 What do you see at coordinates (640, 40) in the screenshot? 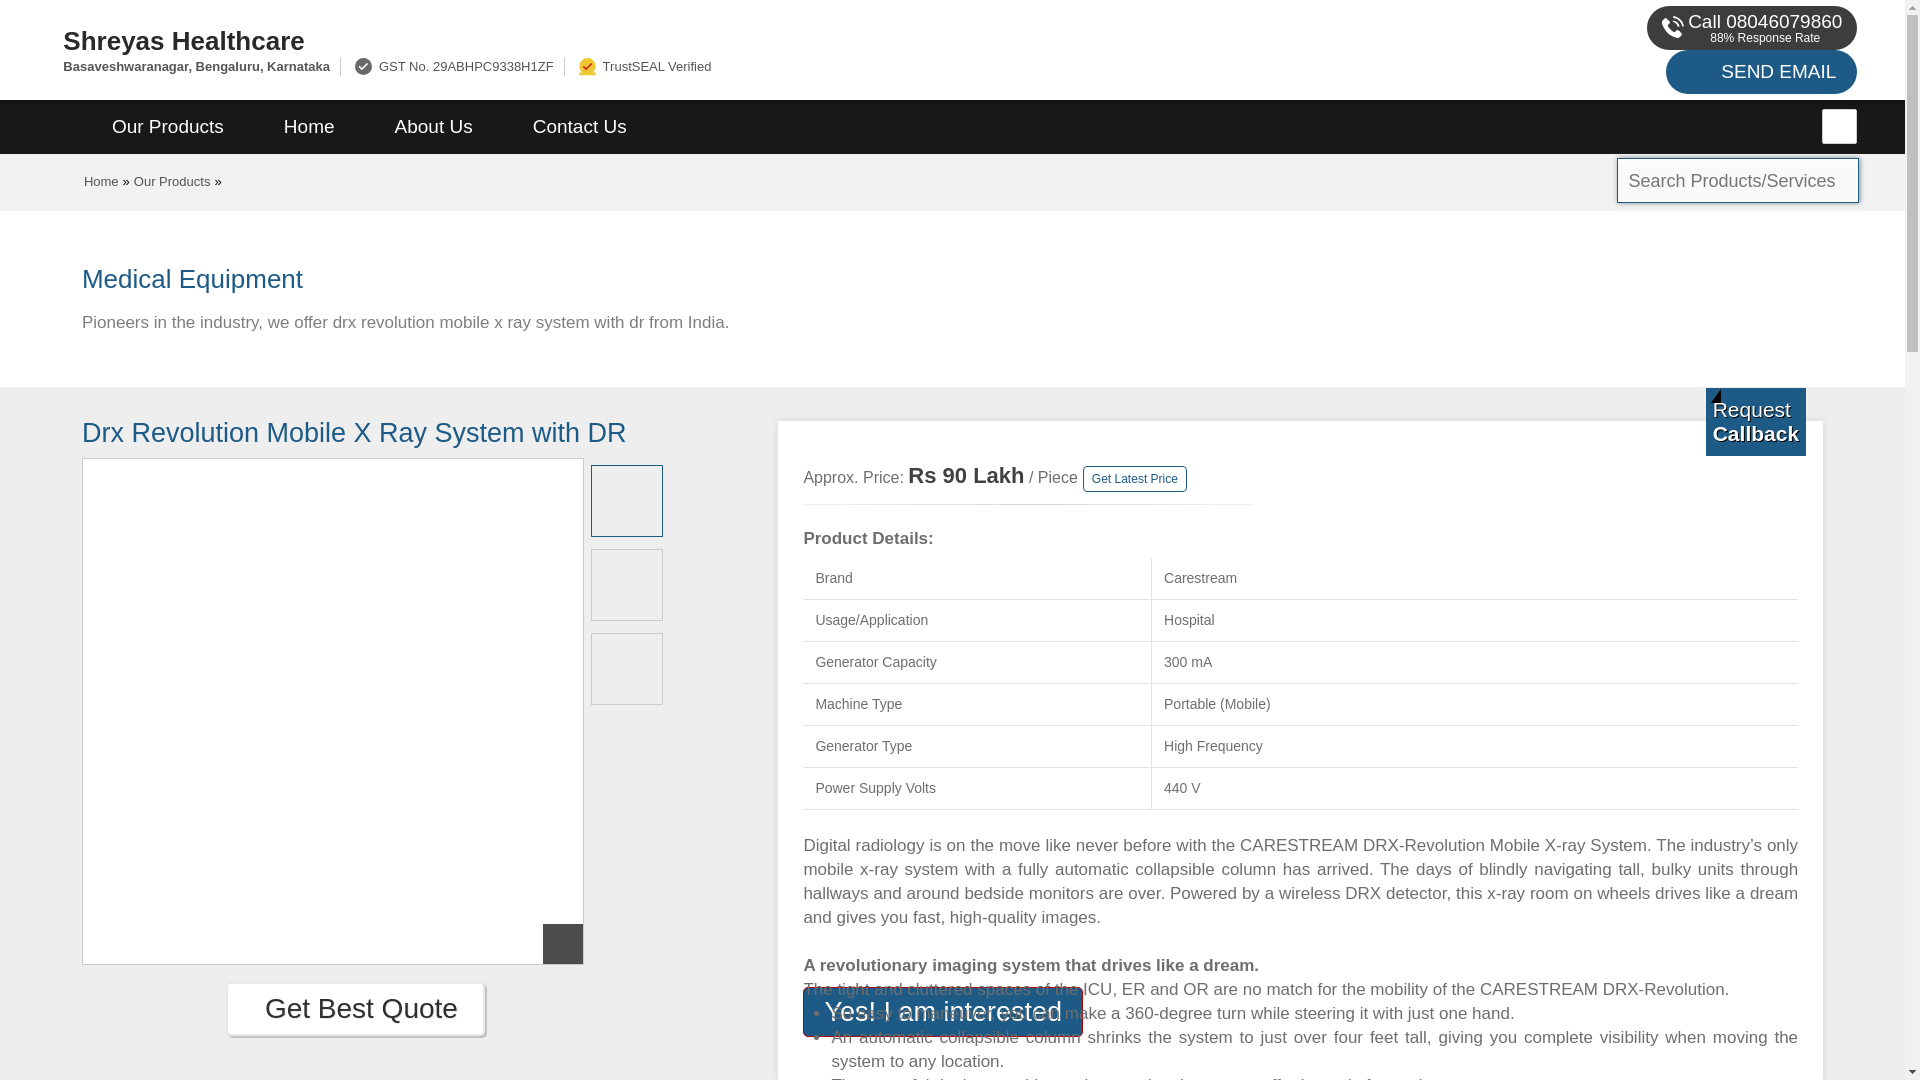
I see `Shreyas Healthcare` at bounding box center [640, 40].